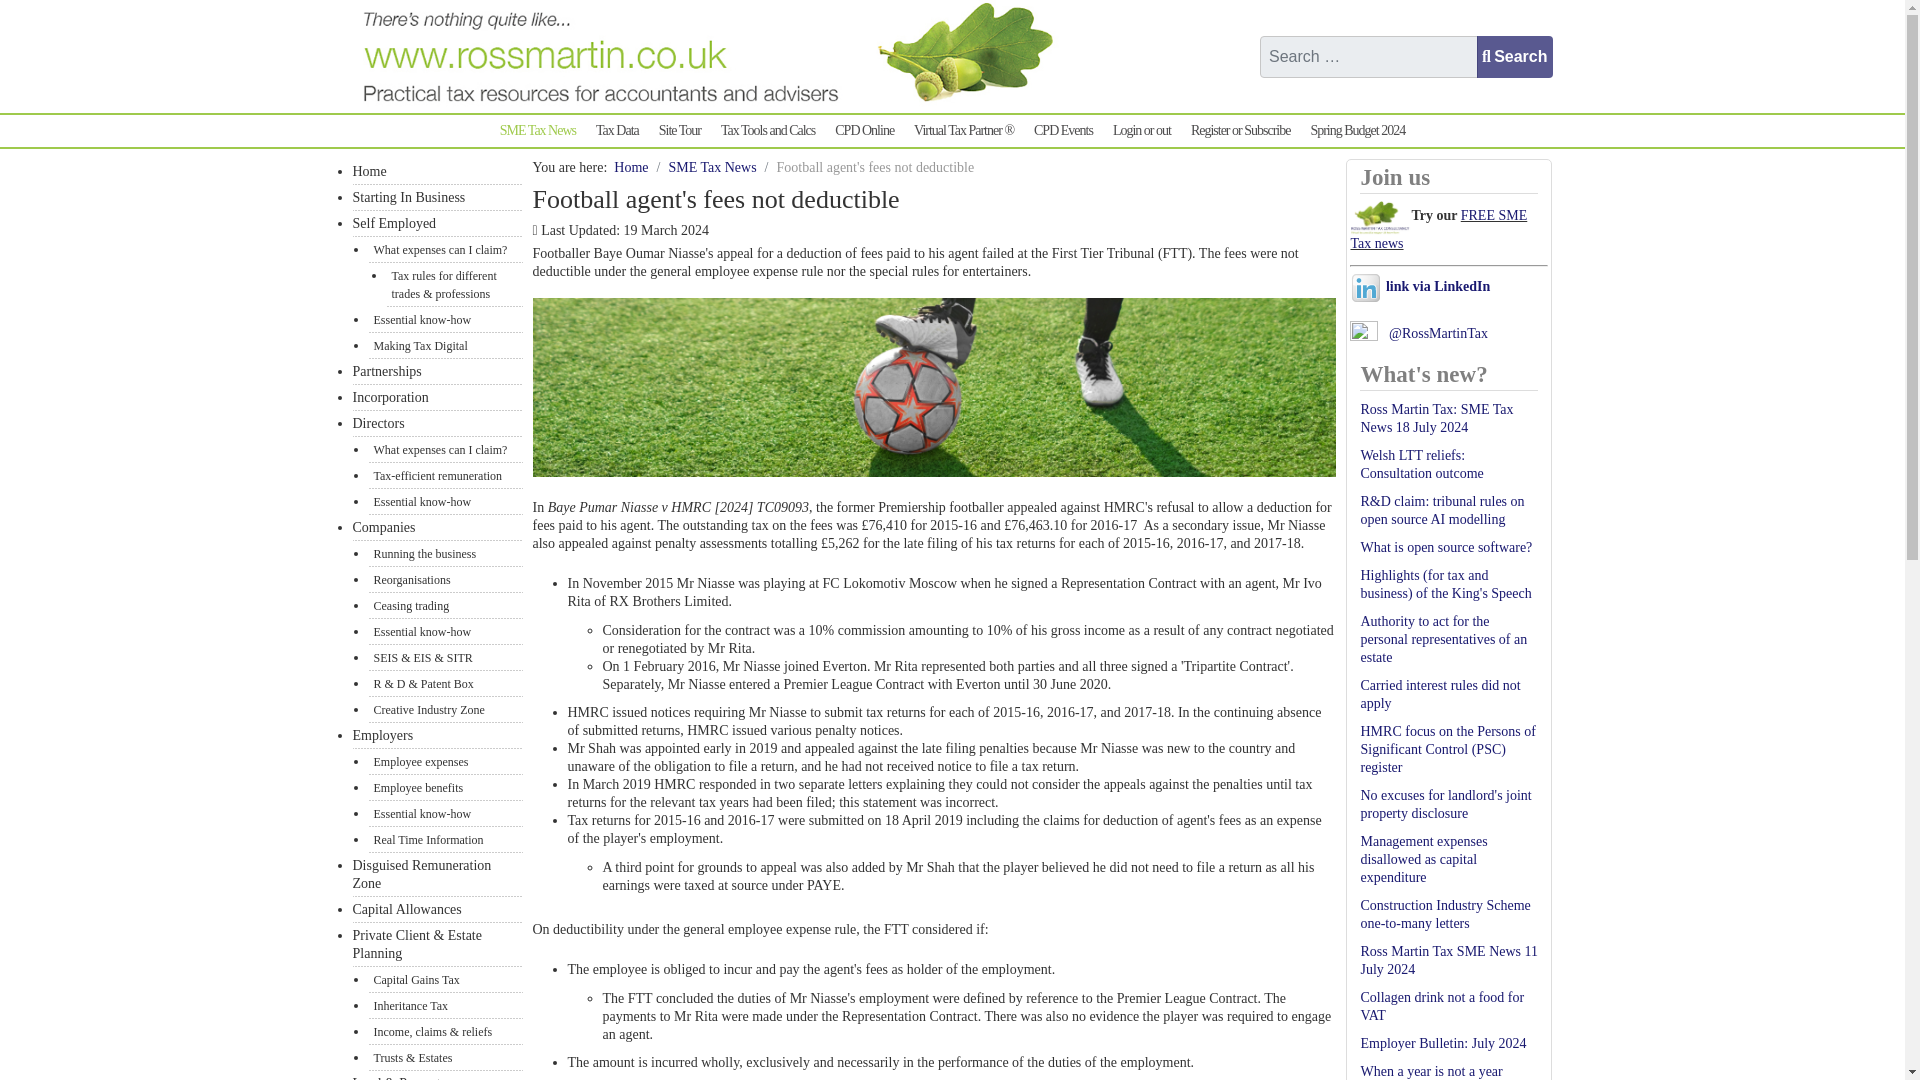  What do you see at coordinates (436, 398) in the screenshot?
I see `Incorporation` at bounding box center [436, 398].